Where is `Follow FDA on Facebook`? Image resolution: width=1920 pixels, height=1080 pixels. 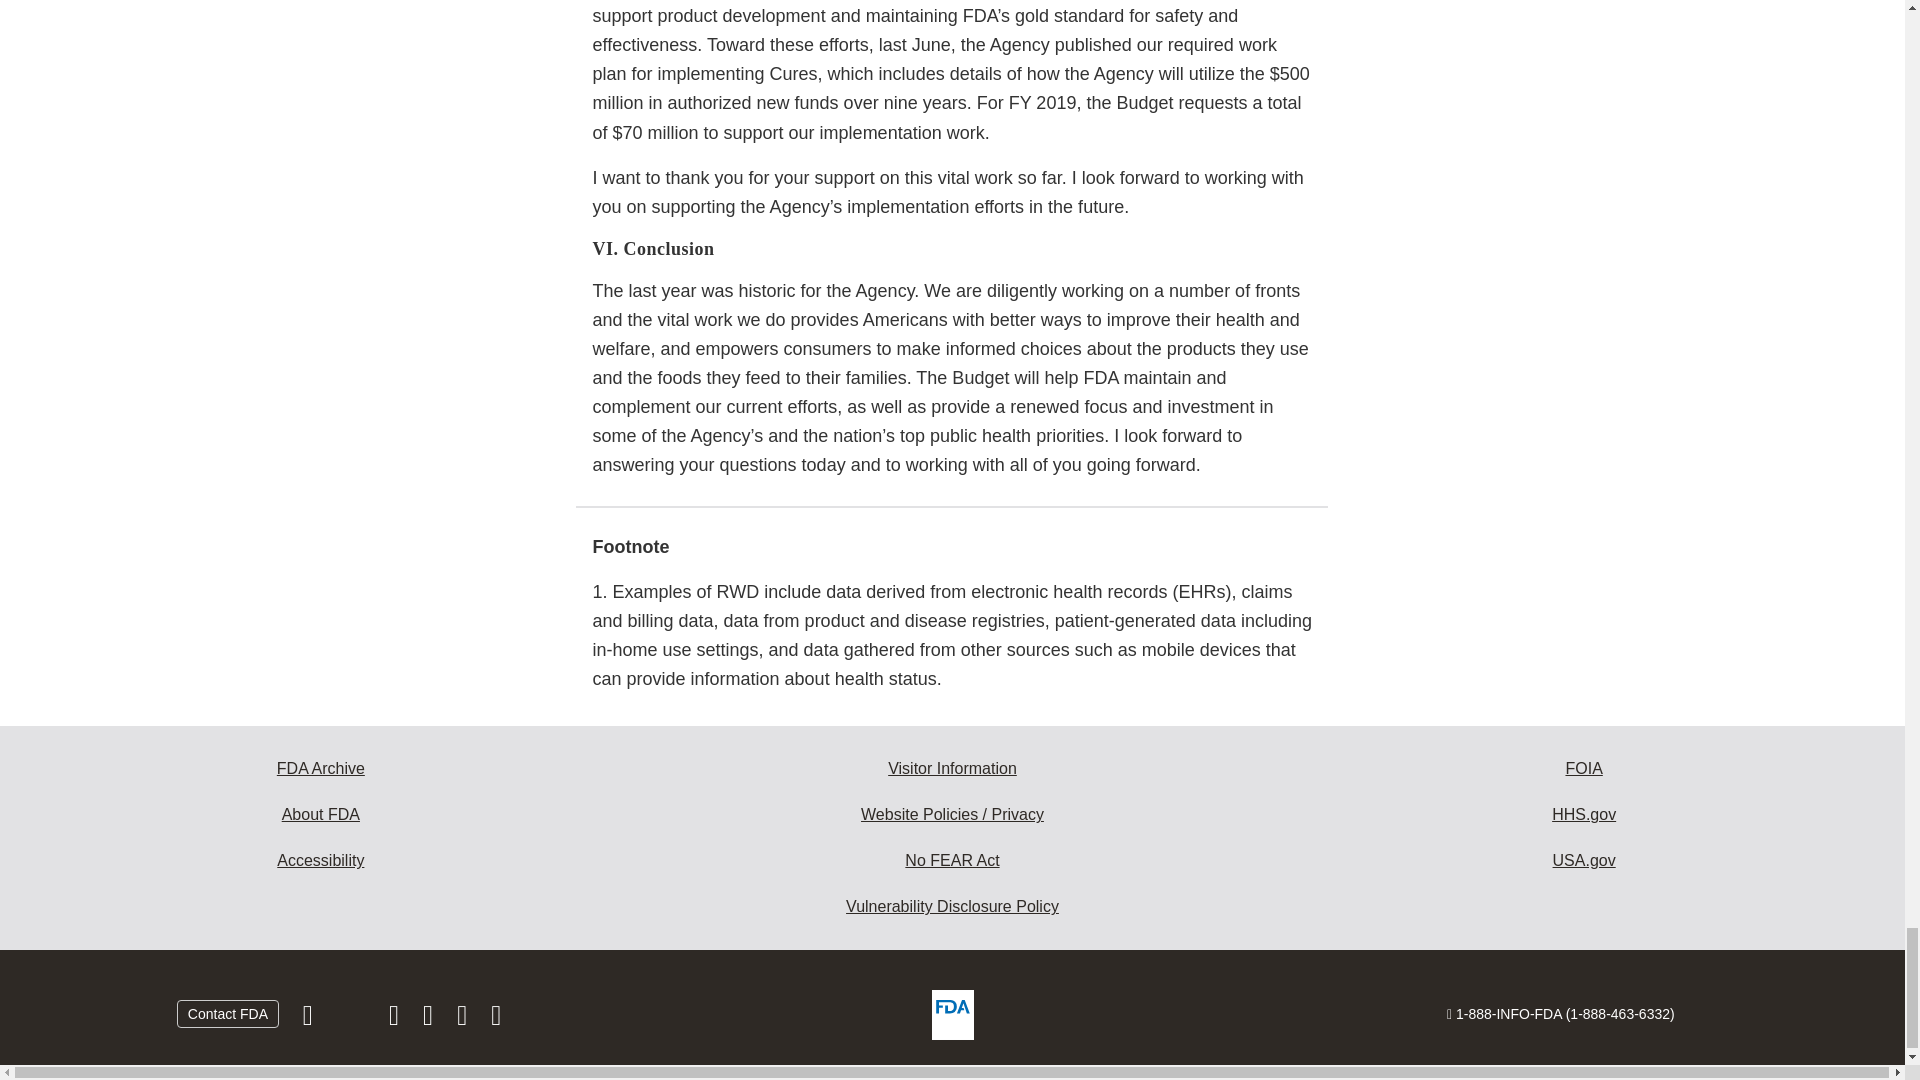 Follow FDA on Facebook is located at coordinates (310, 1018).